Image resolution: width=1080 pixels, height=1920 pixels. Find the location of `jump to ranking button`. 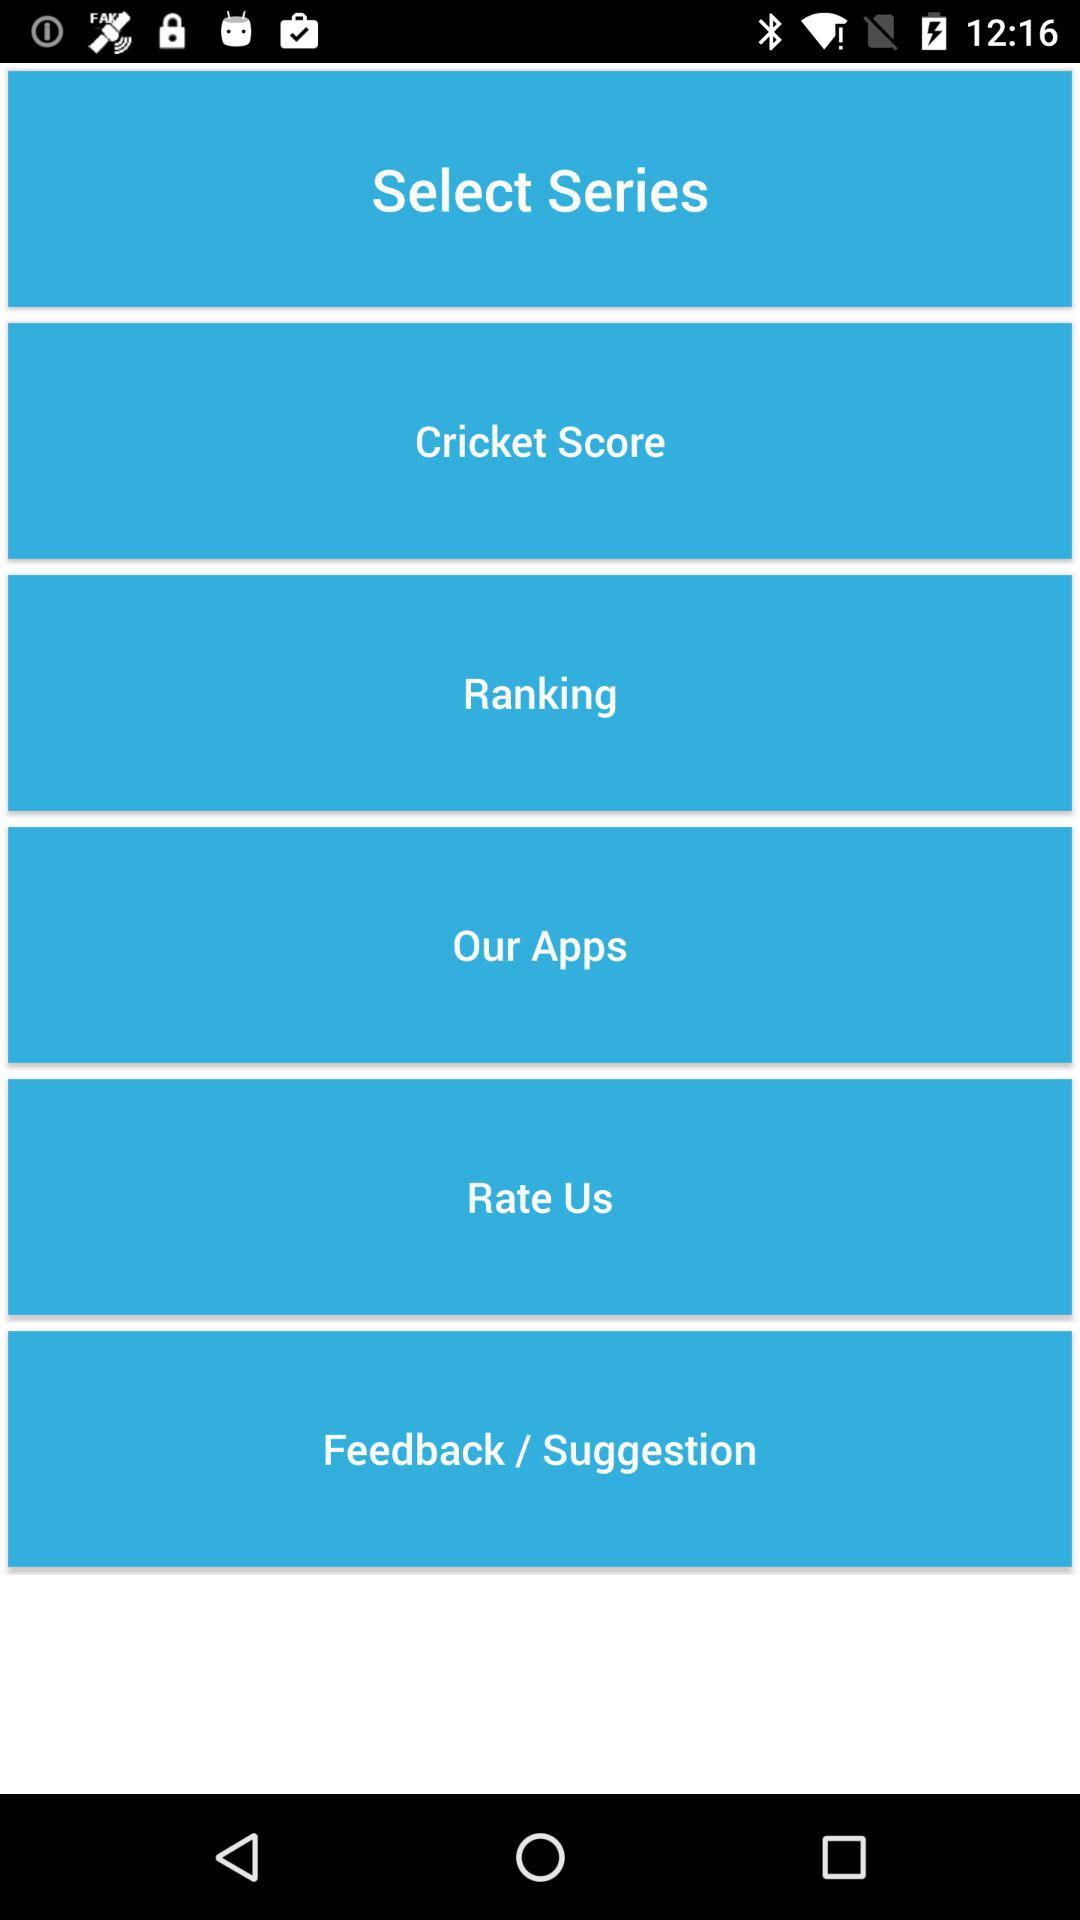

jump to ranking button is located at coordinates (540, 692).